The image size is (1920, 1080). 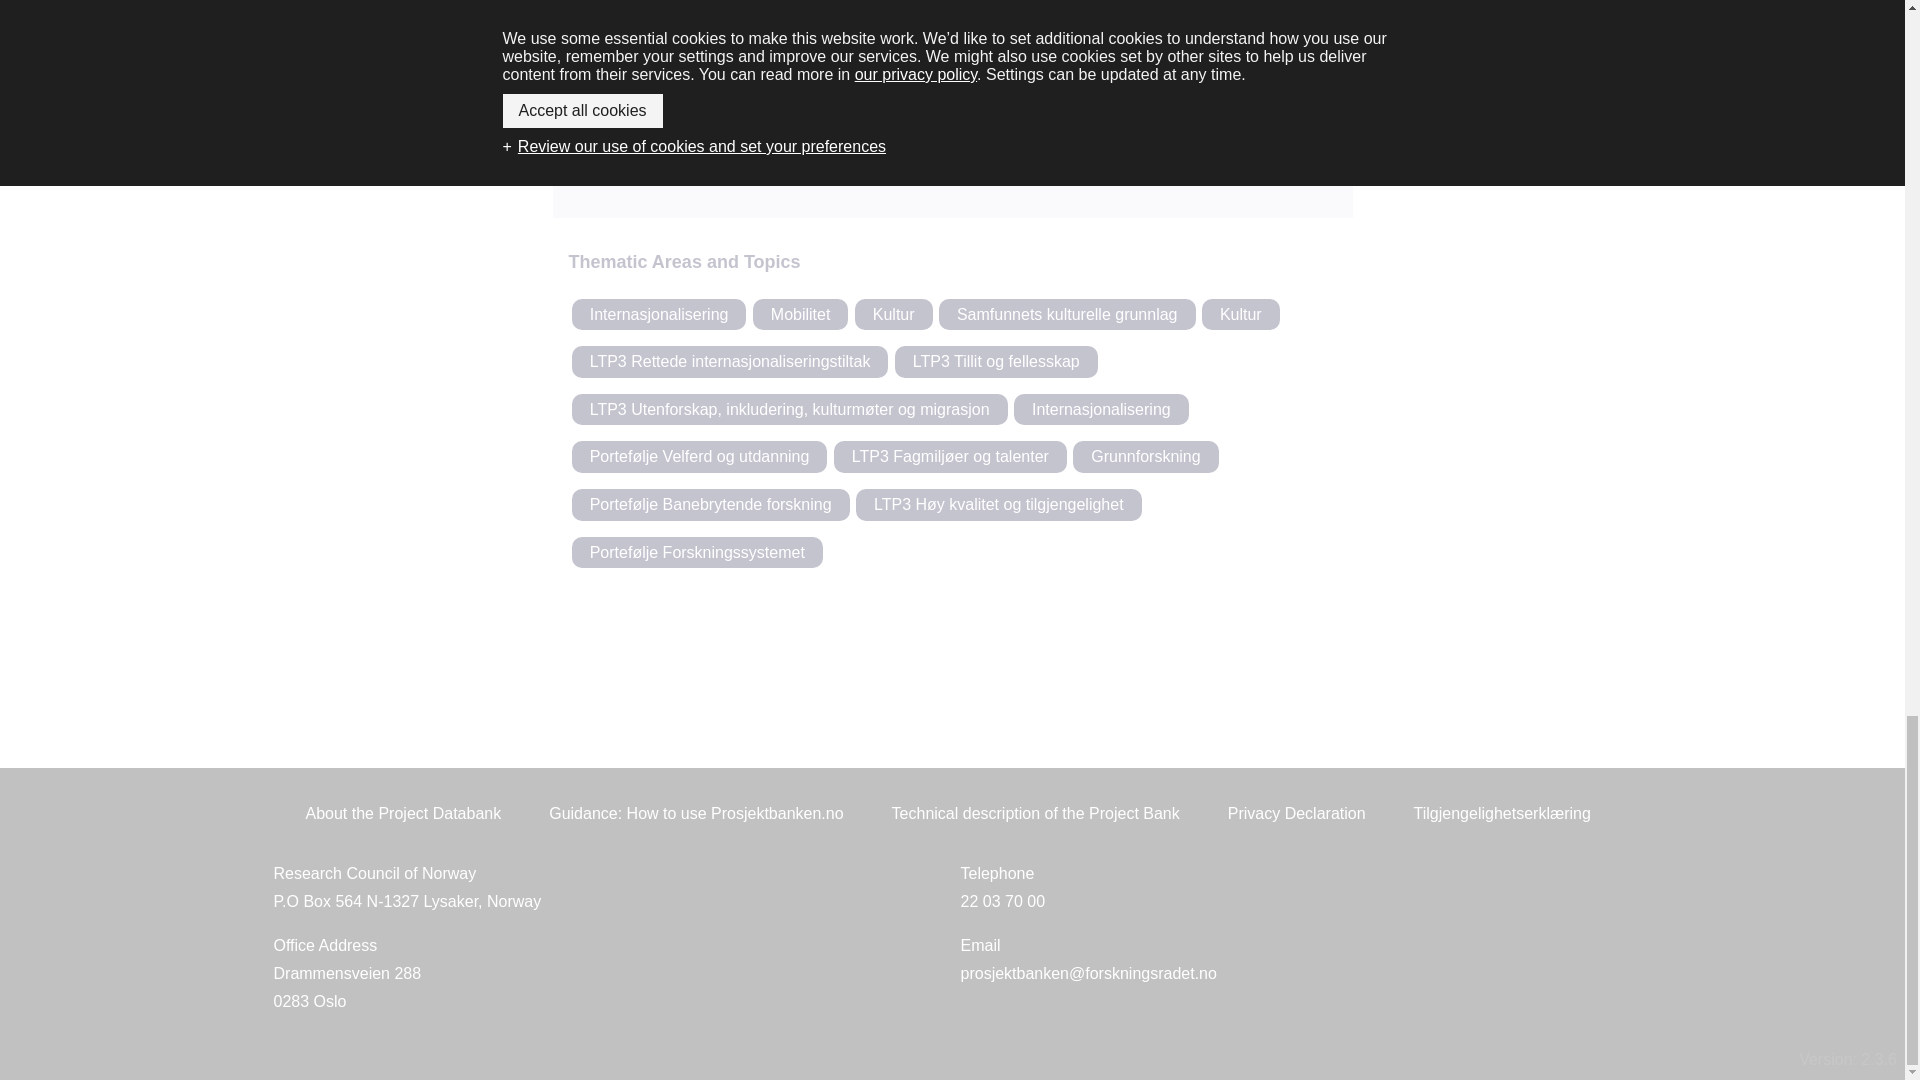 What do you see at coordinates (894, 314) in the screenshot?
I see `Kultur` at bounding box center [894, 314].